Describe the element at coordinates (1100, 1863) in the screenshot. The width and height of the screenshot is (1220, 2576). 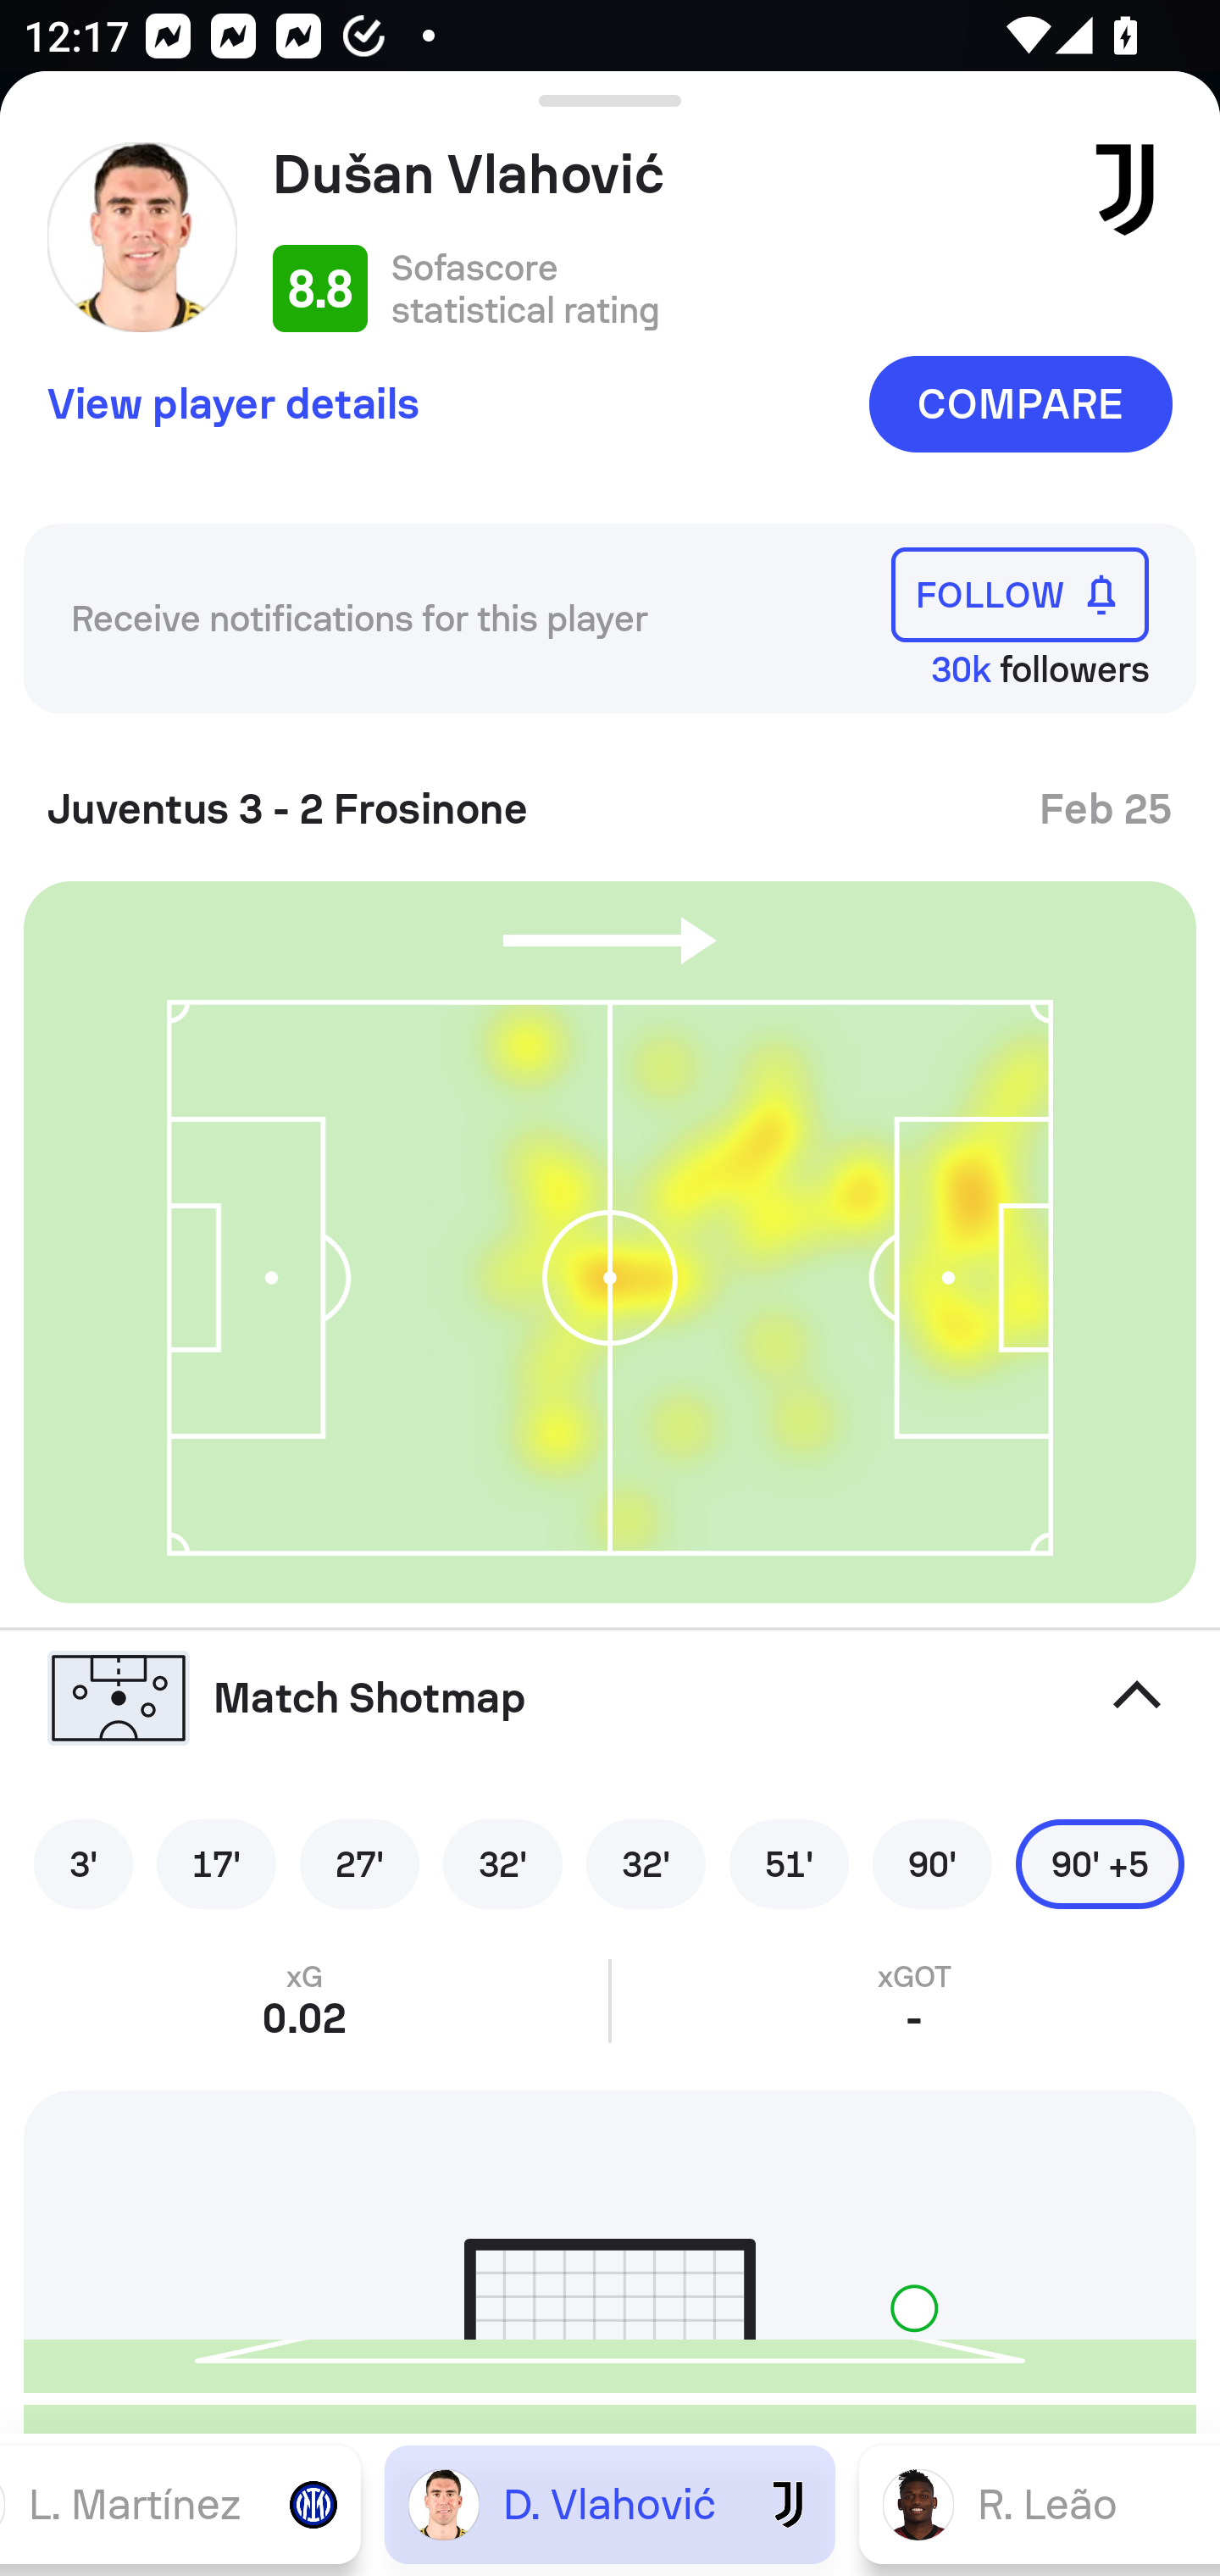
I see `90' +5` at that location.